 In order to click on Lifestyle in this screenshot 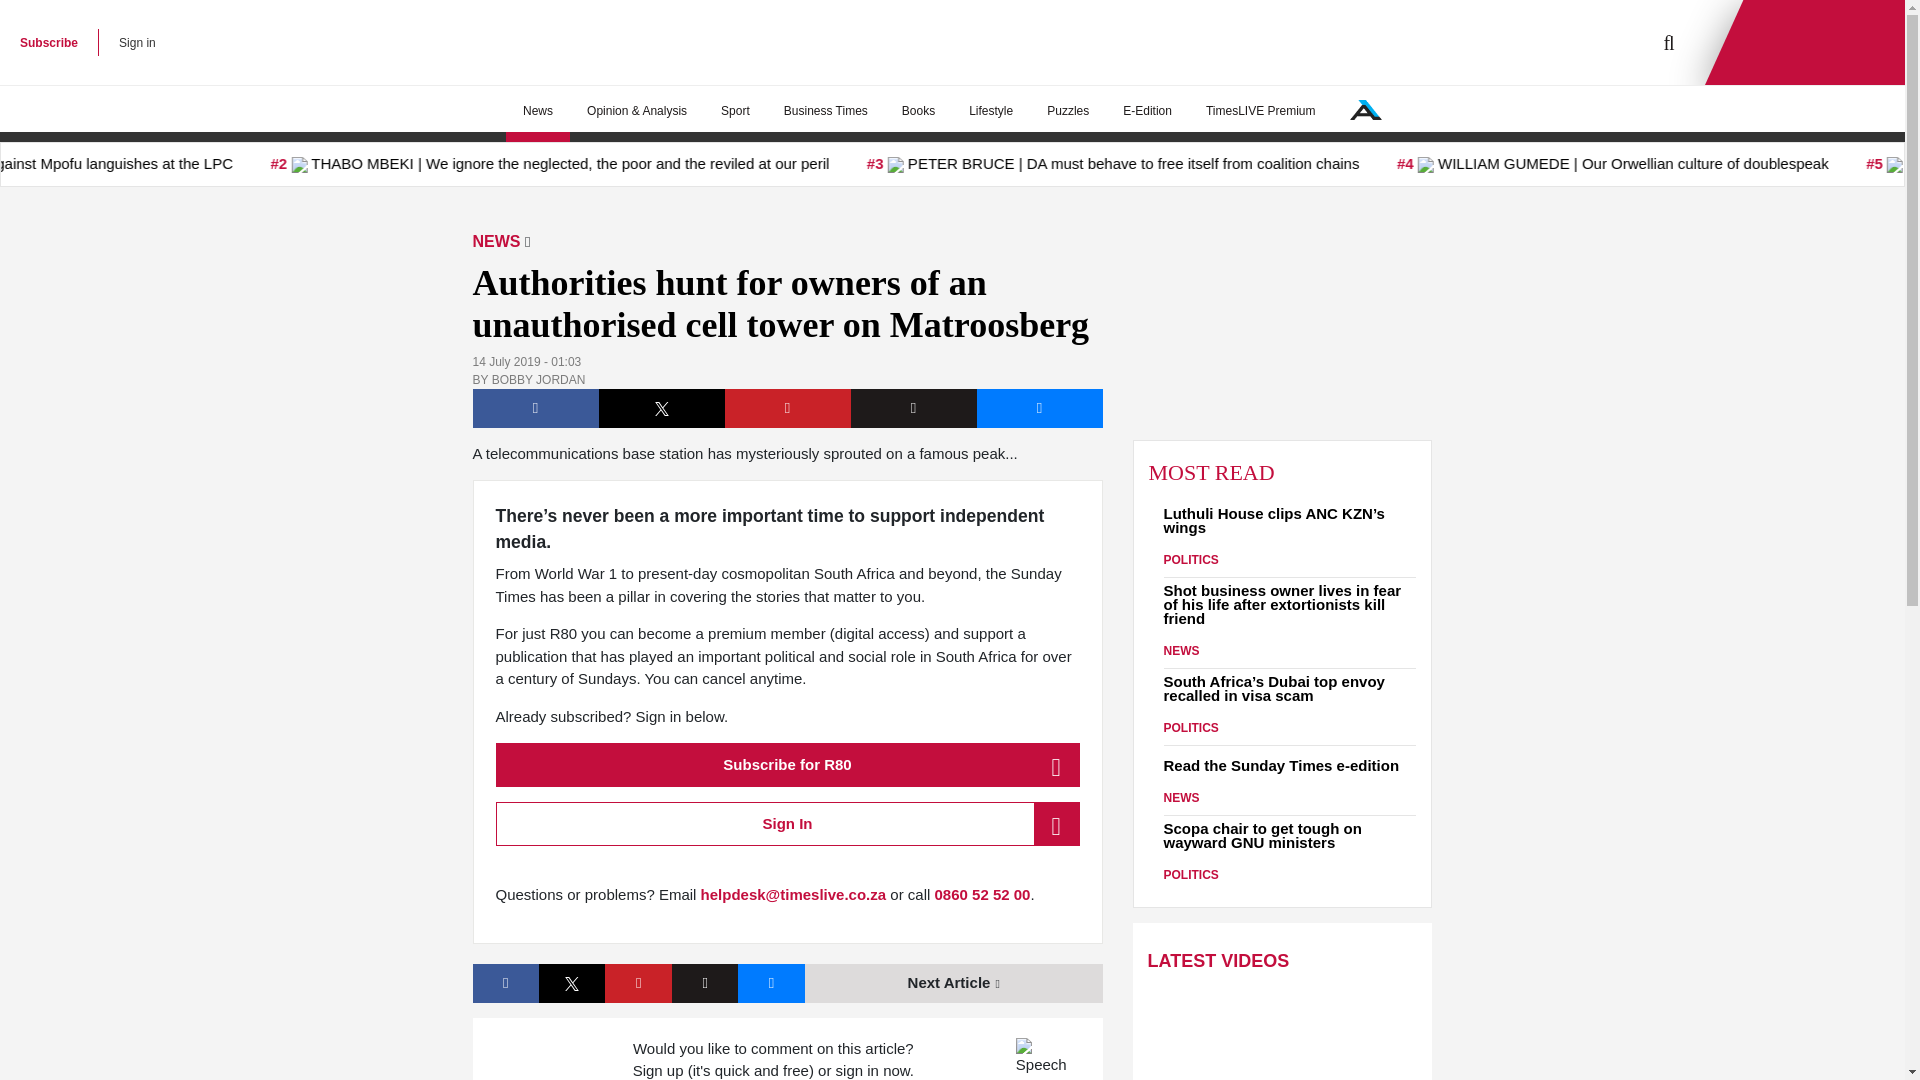, I will do `click(990, 111)`.